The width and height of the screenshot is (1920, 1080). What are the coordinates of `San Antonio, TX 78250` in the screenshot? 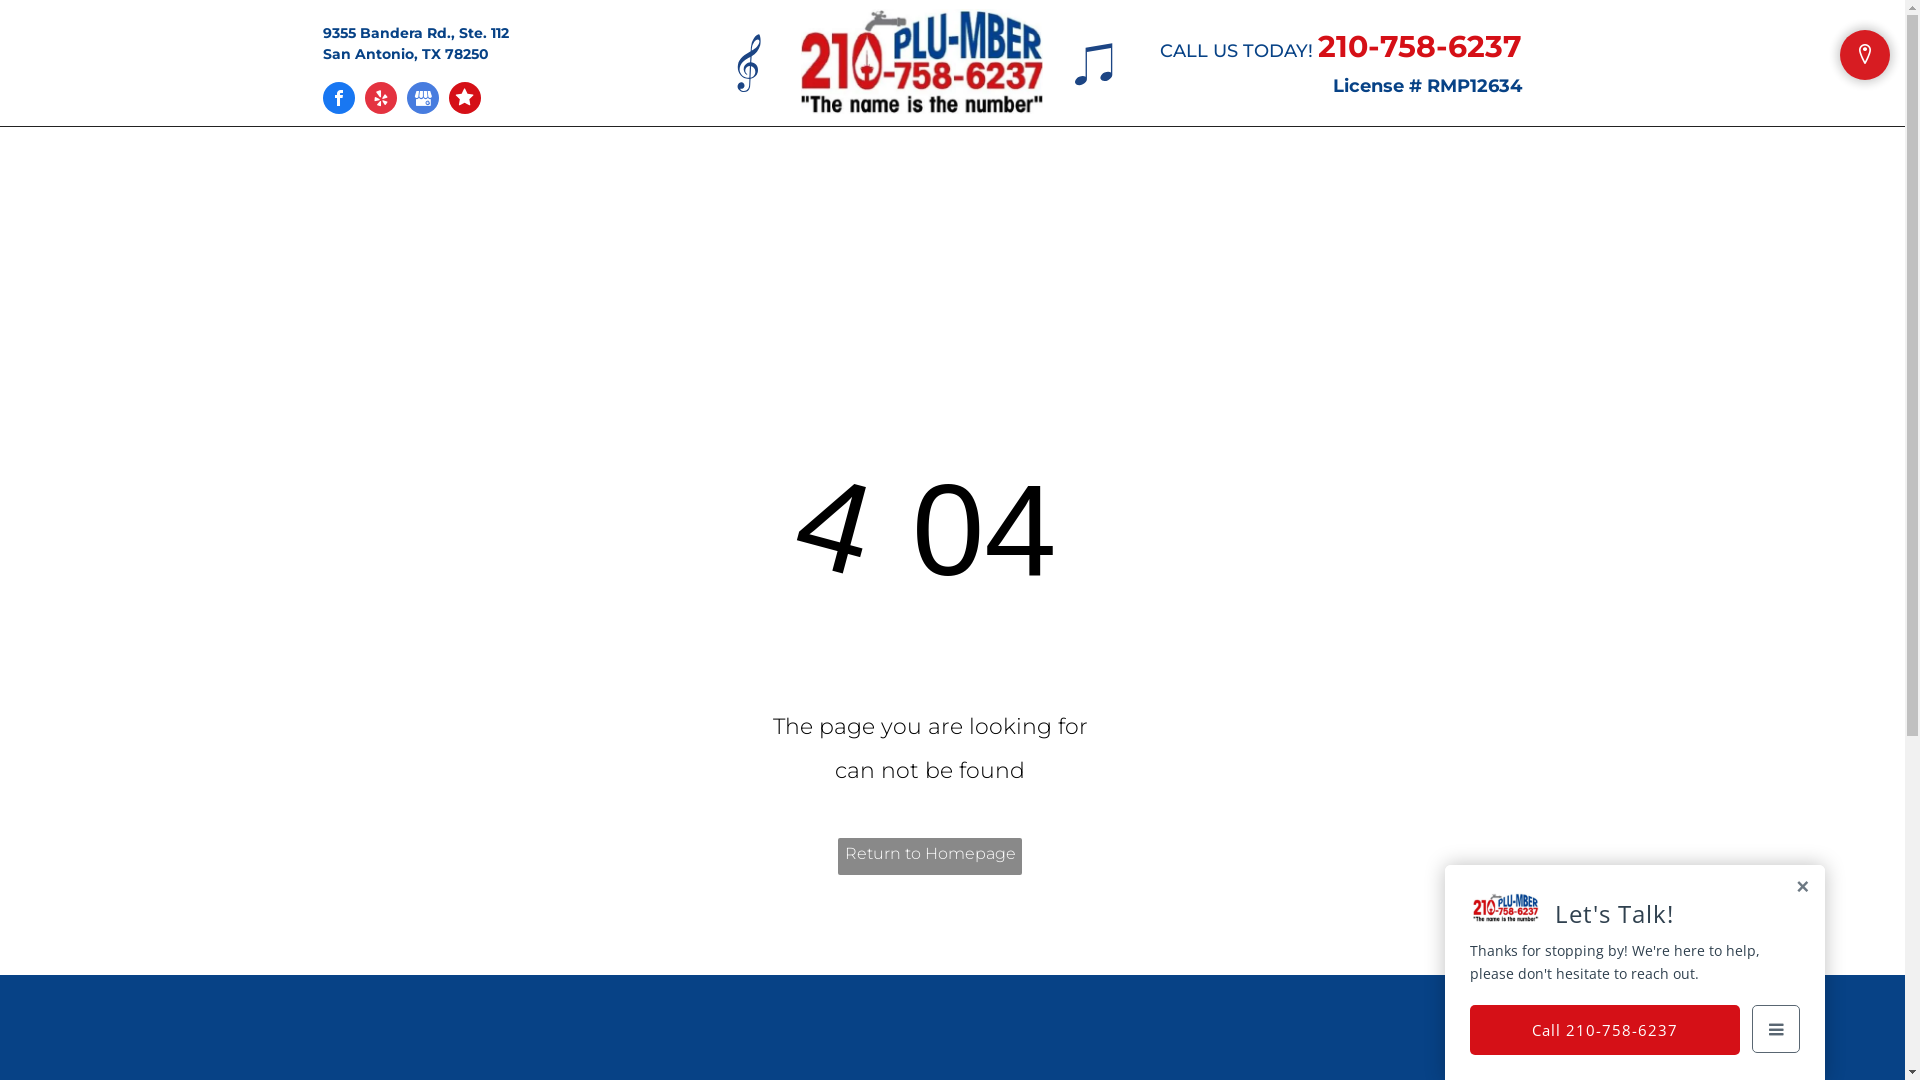 It's located at (405, 54).